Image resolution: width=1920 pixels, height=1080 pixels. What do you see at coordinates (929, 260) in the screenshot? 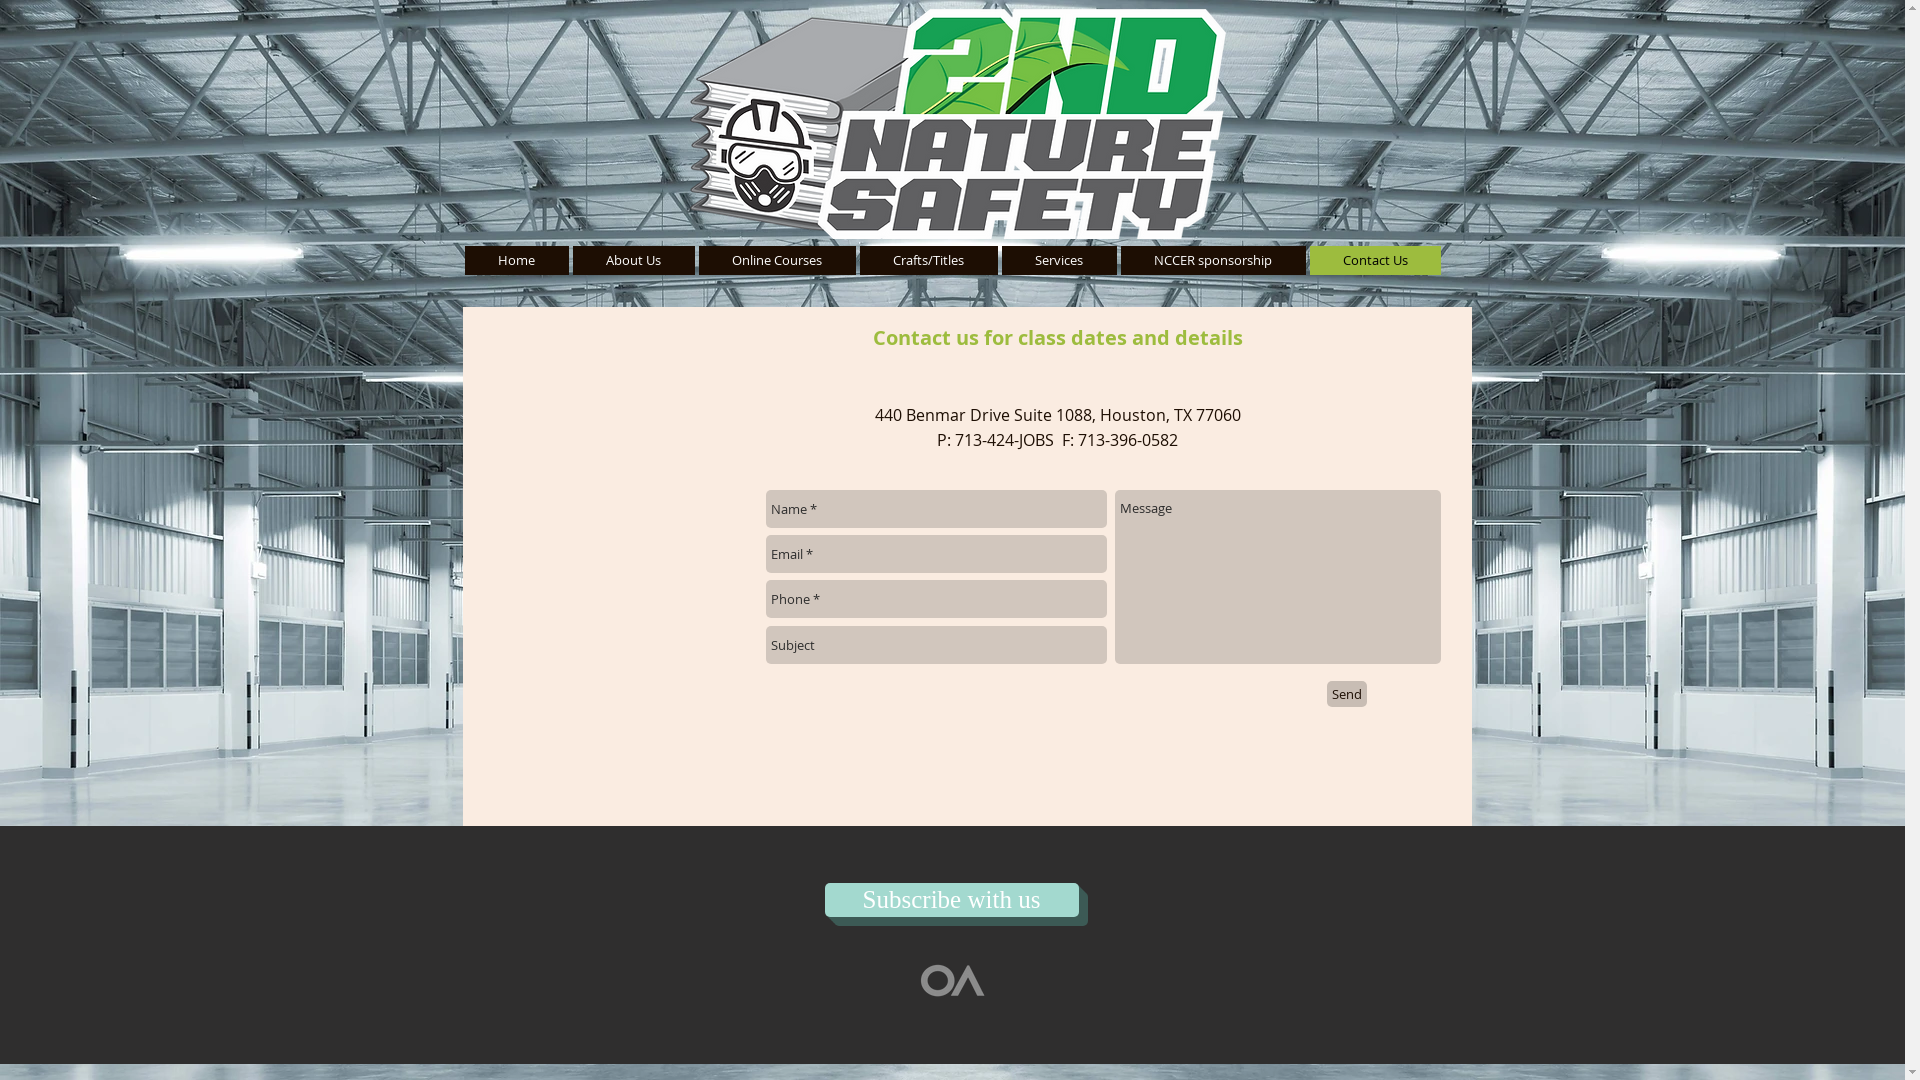
I see `Crafts/Titles` at bounding box center [929, 260].